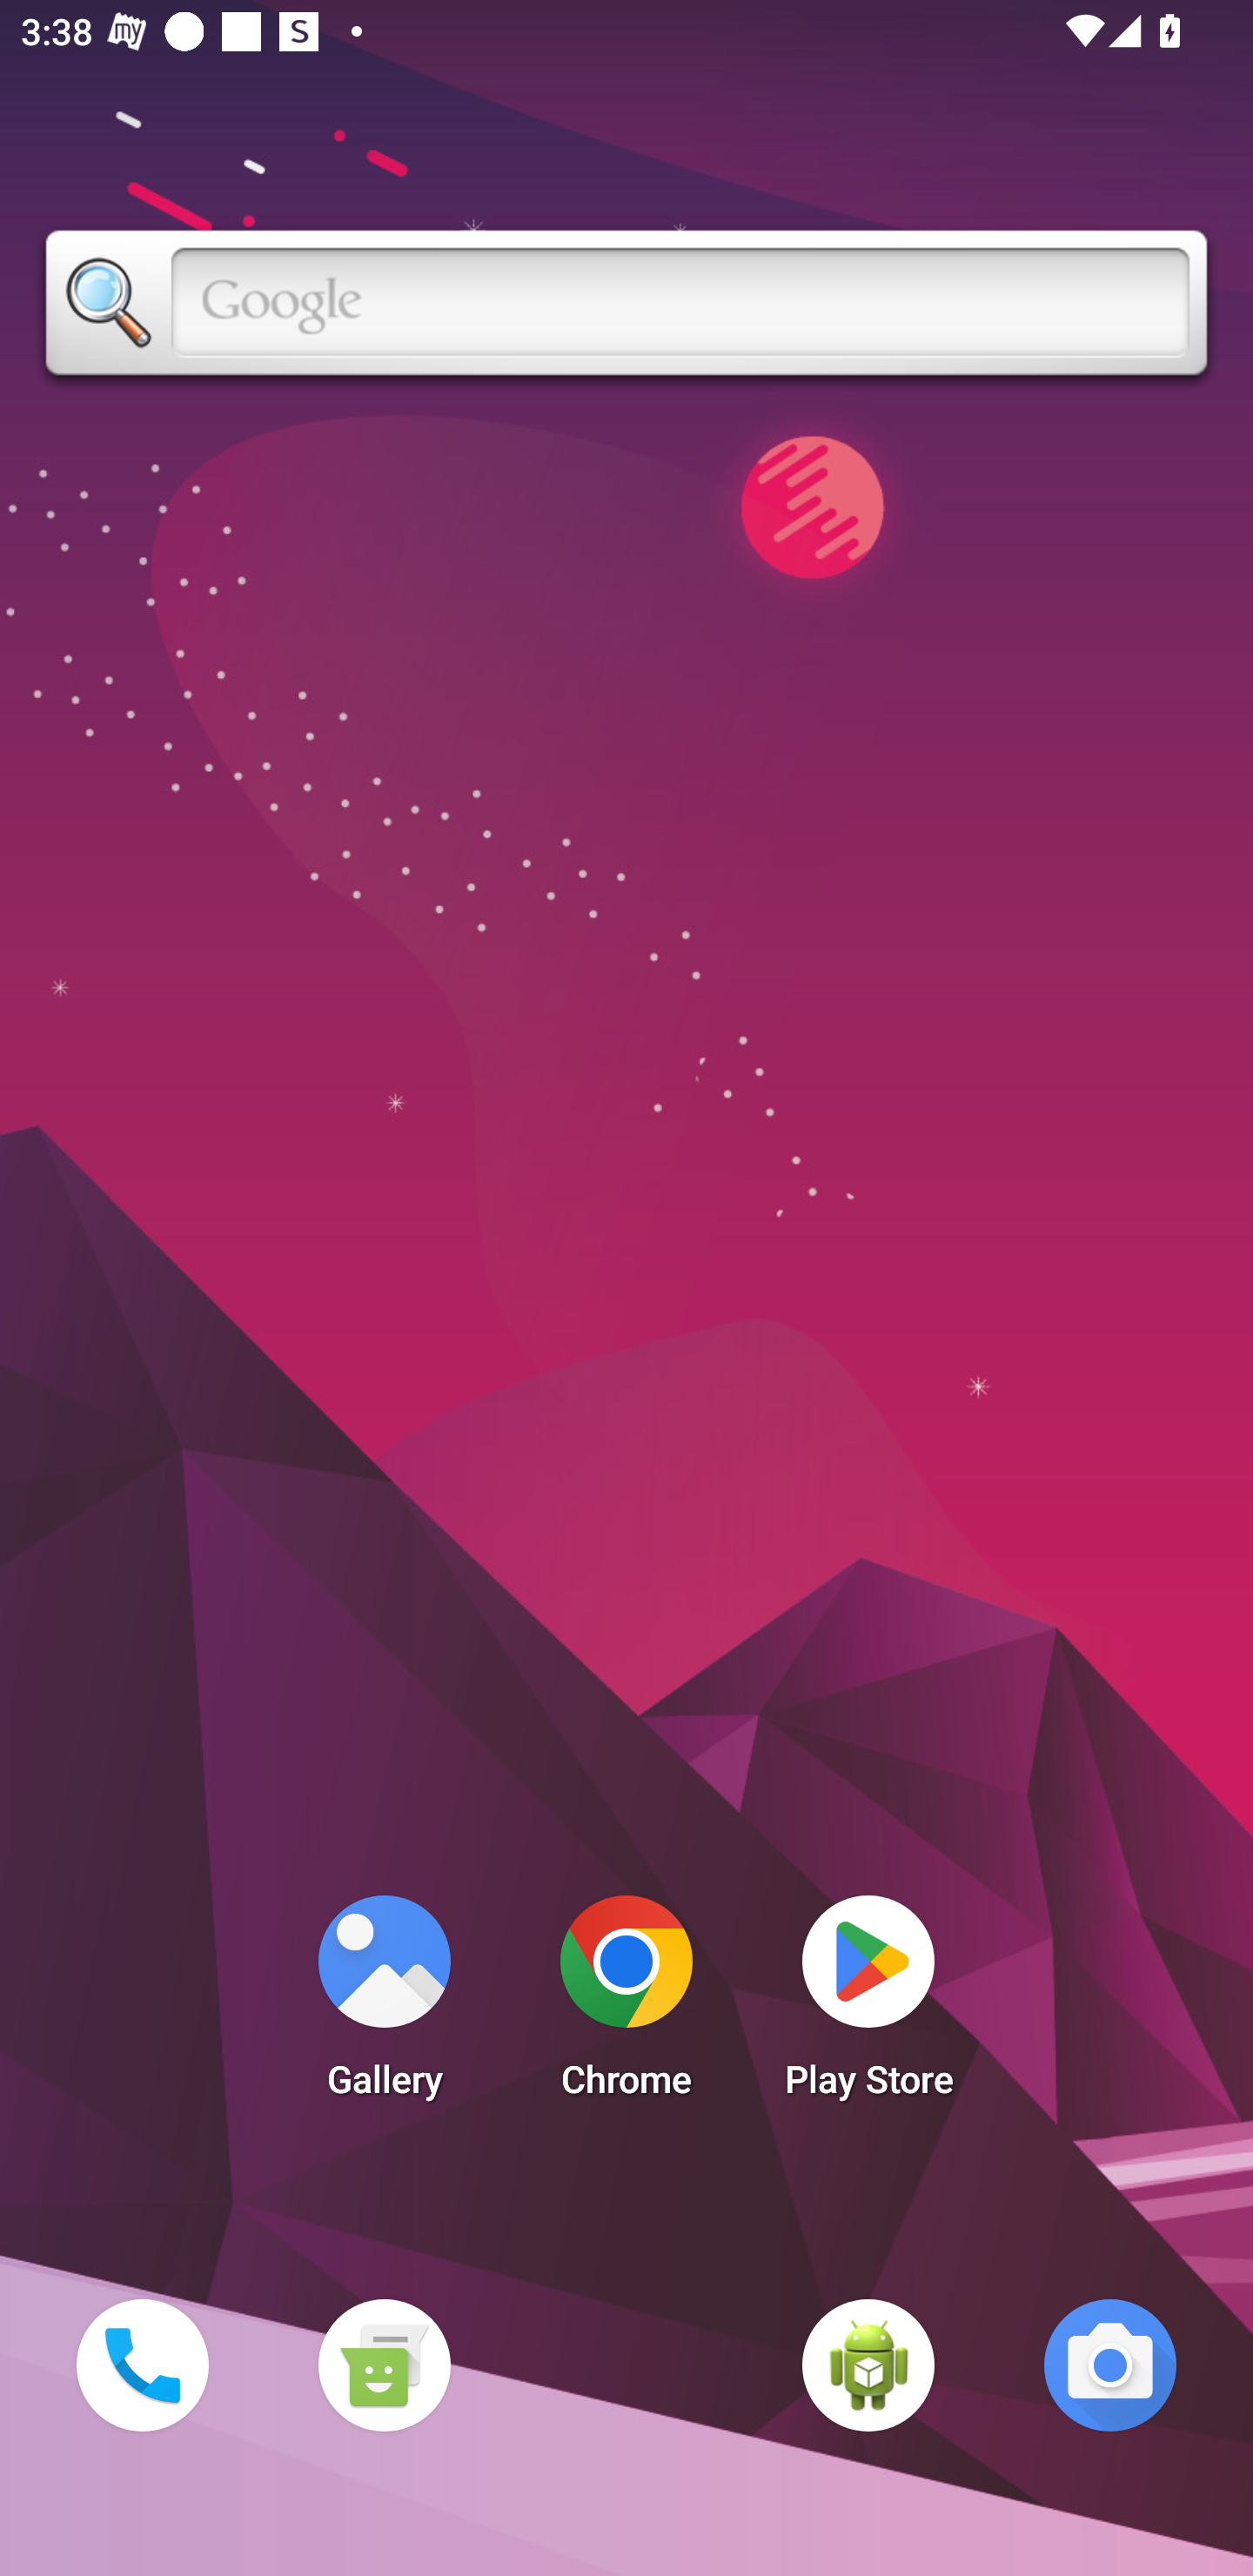  What do you see at coordinates (384, 2365) in the screenshot?
I see `Messaging` at bounding box center [384, 2365].